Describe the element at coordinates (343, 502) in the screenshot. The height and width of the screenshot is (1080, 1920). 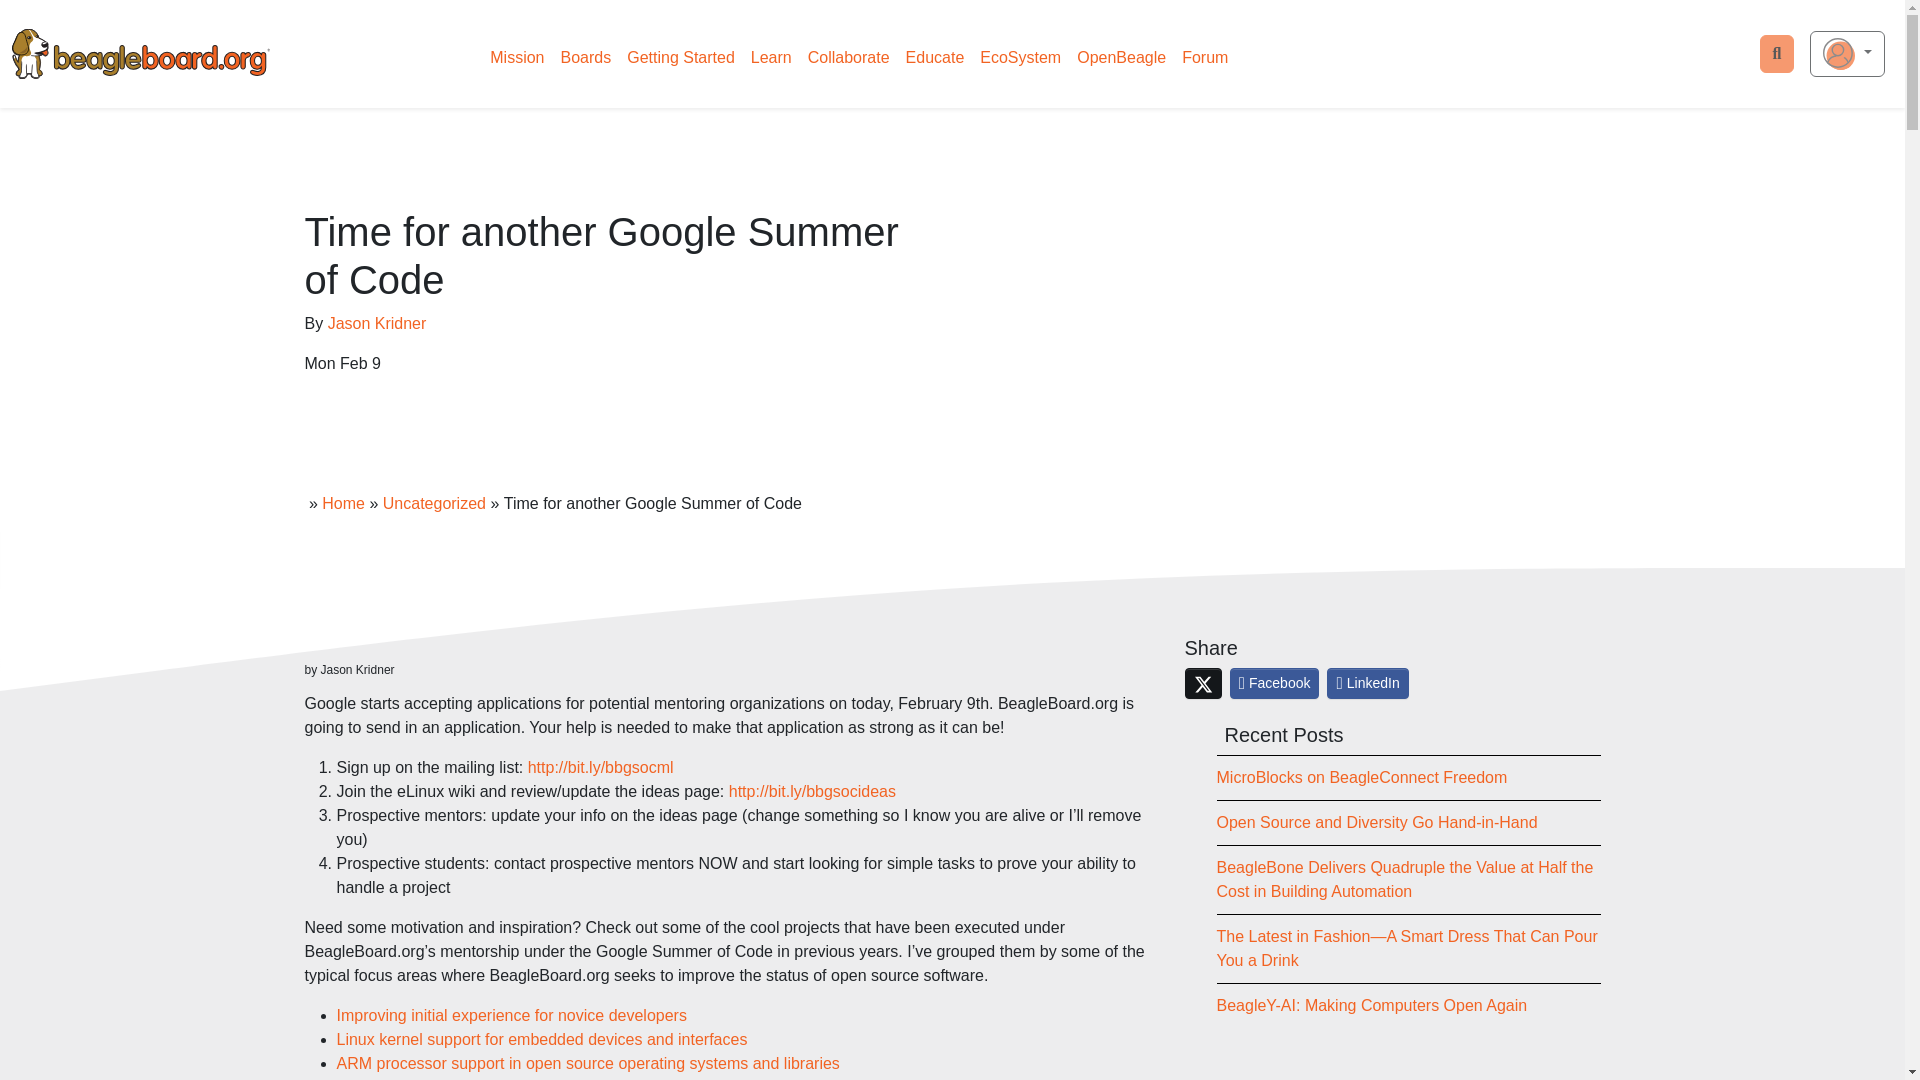
I see `Home` at that location.